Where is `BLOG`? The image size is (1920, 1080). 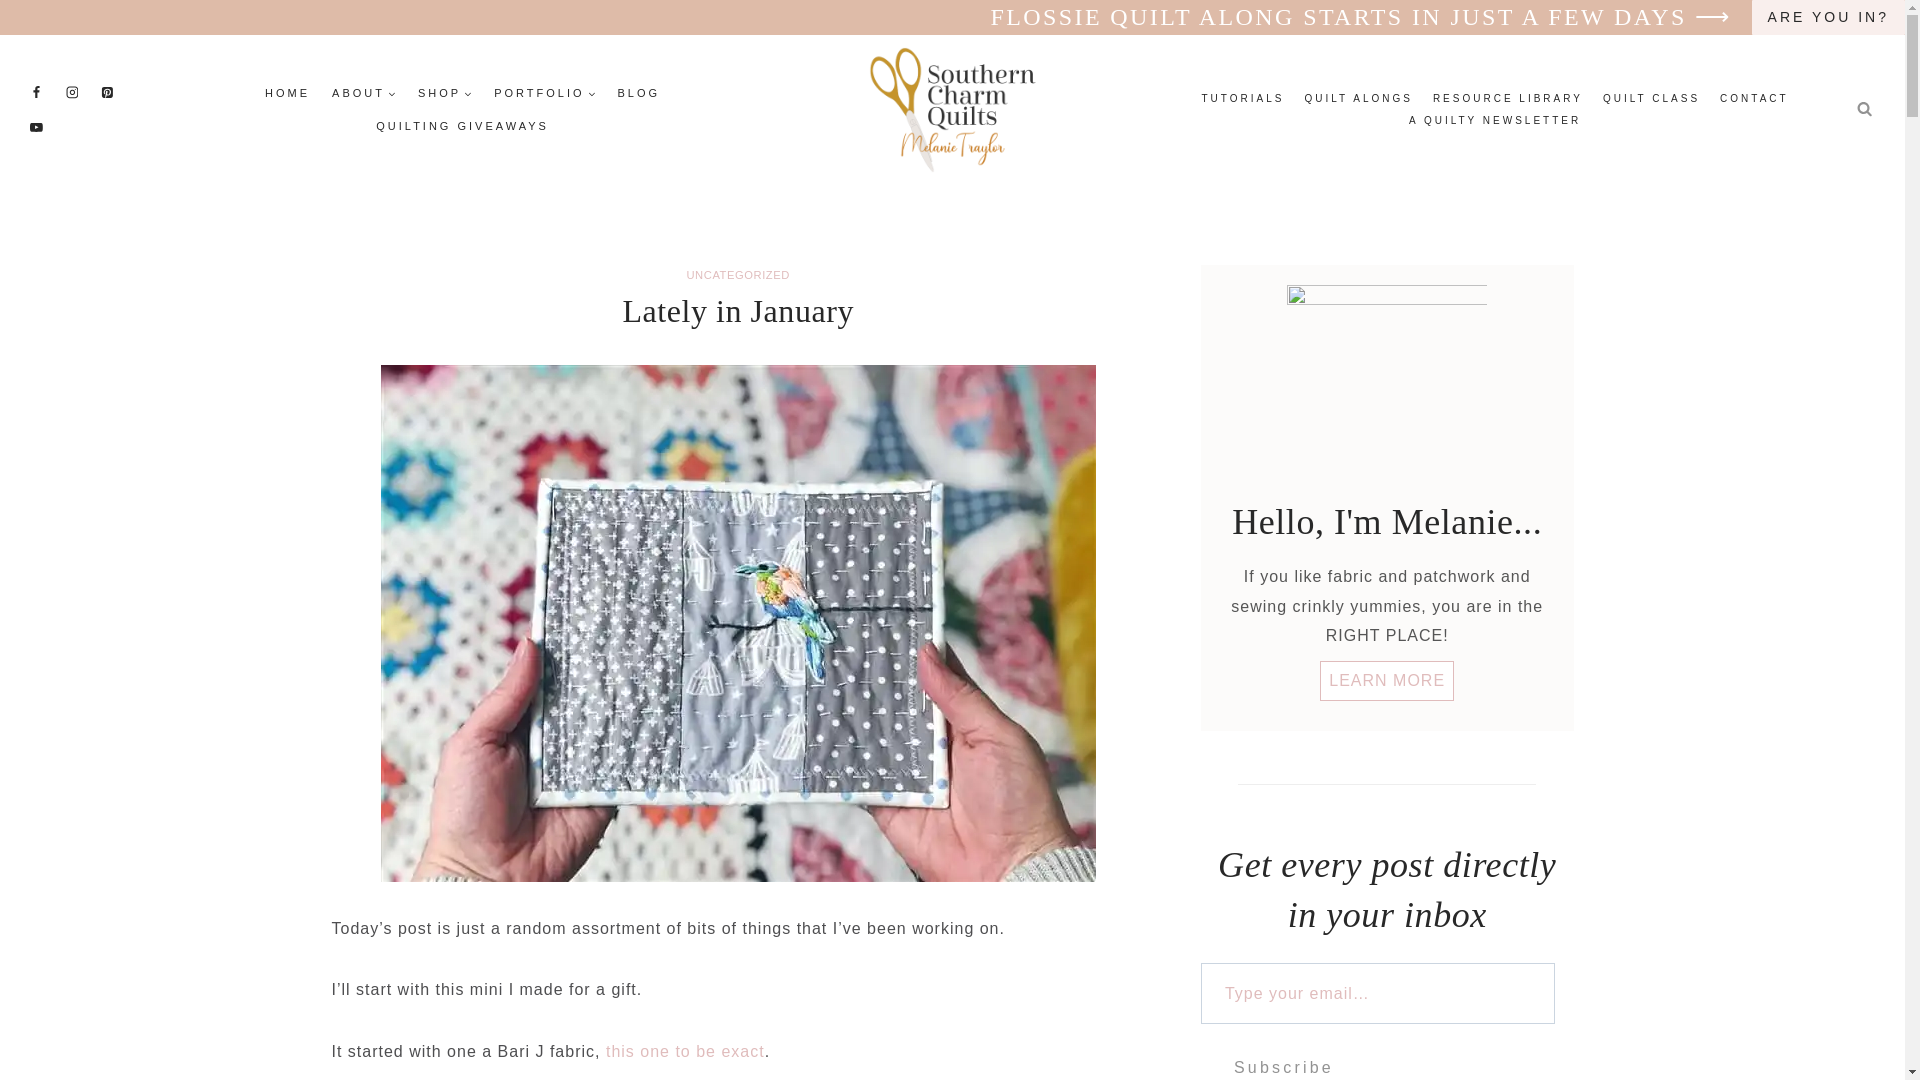
BLOG is located at coordinates (639, 92).